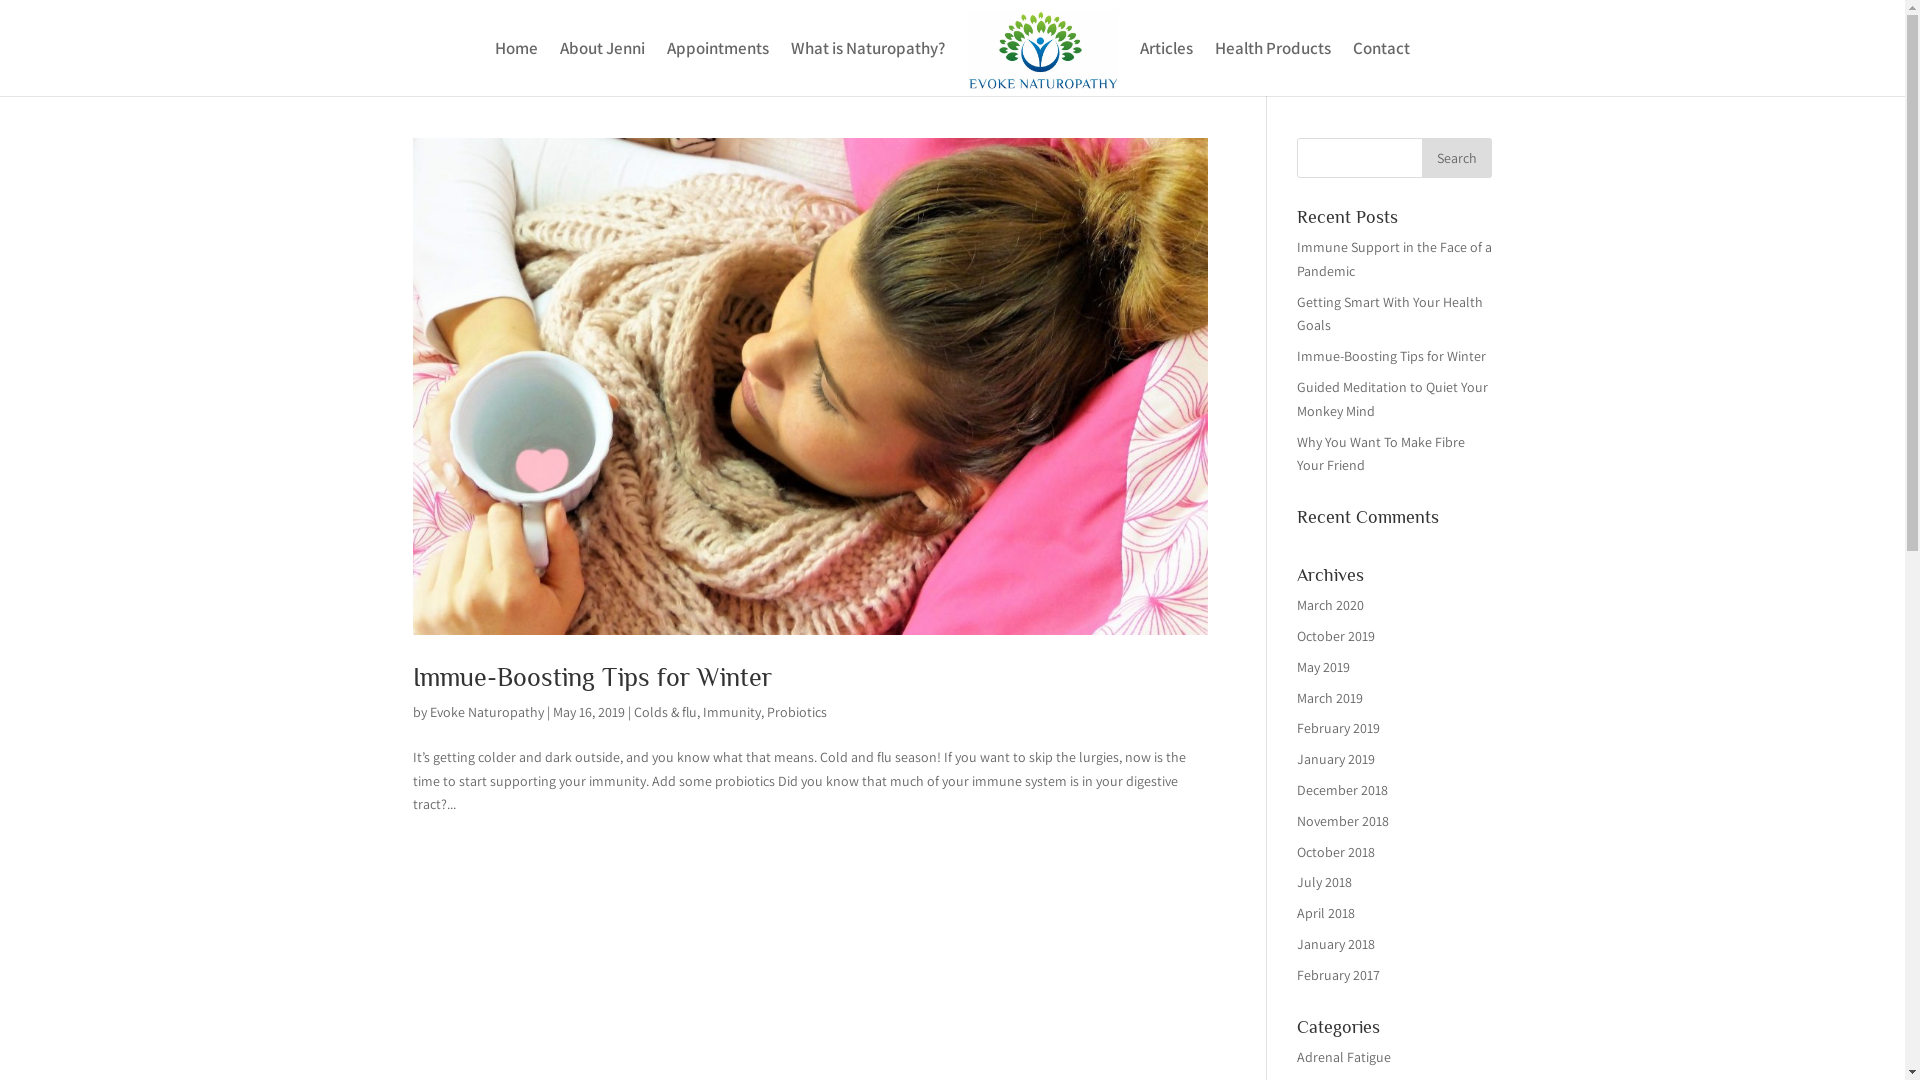 This screenshot has width=1920, height=1080. Describe the element at coordinates (796, 712) in the screenshot. I see `Probiotics` at that location.